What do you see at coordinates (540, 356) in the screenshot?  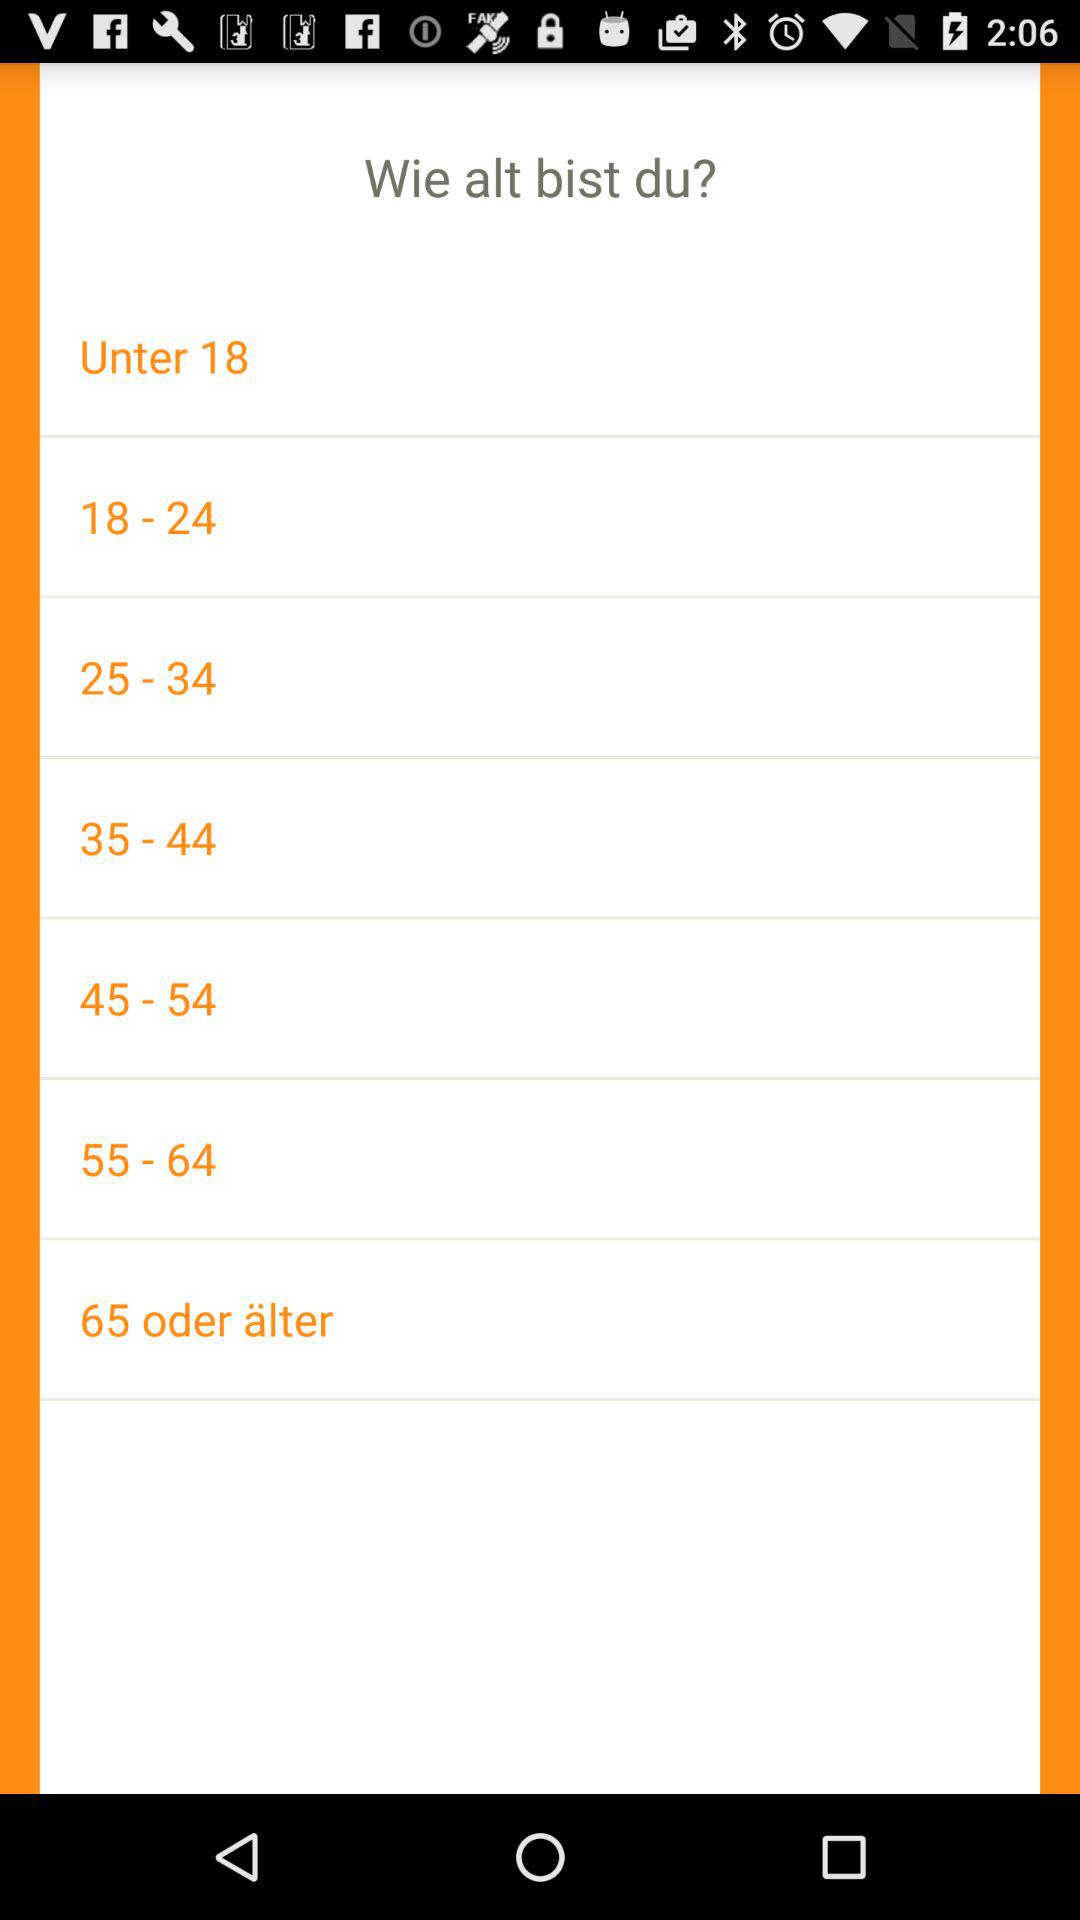 I see `launch the app above 18 - 24 app` at bounding box center [540, 356].